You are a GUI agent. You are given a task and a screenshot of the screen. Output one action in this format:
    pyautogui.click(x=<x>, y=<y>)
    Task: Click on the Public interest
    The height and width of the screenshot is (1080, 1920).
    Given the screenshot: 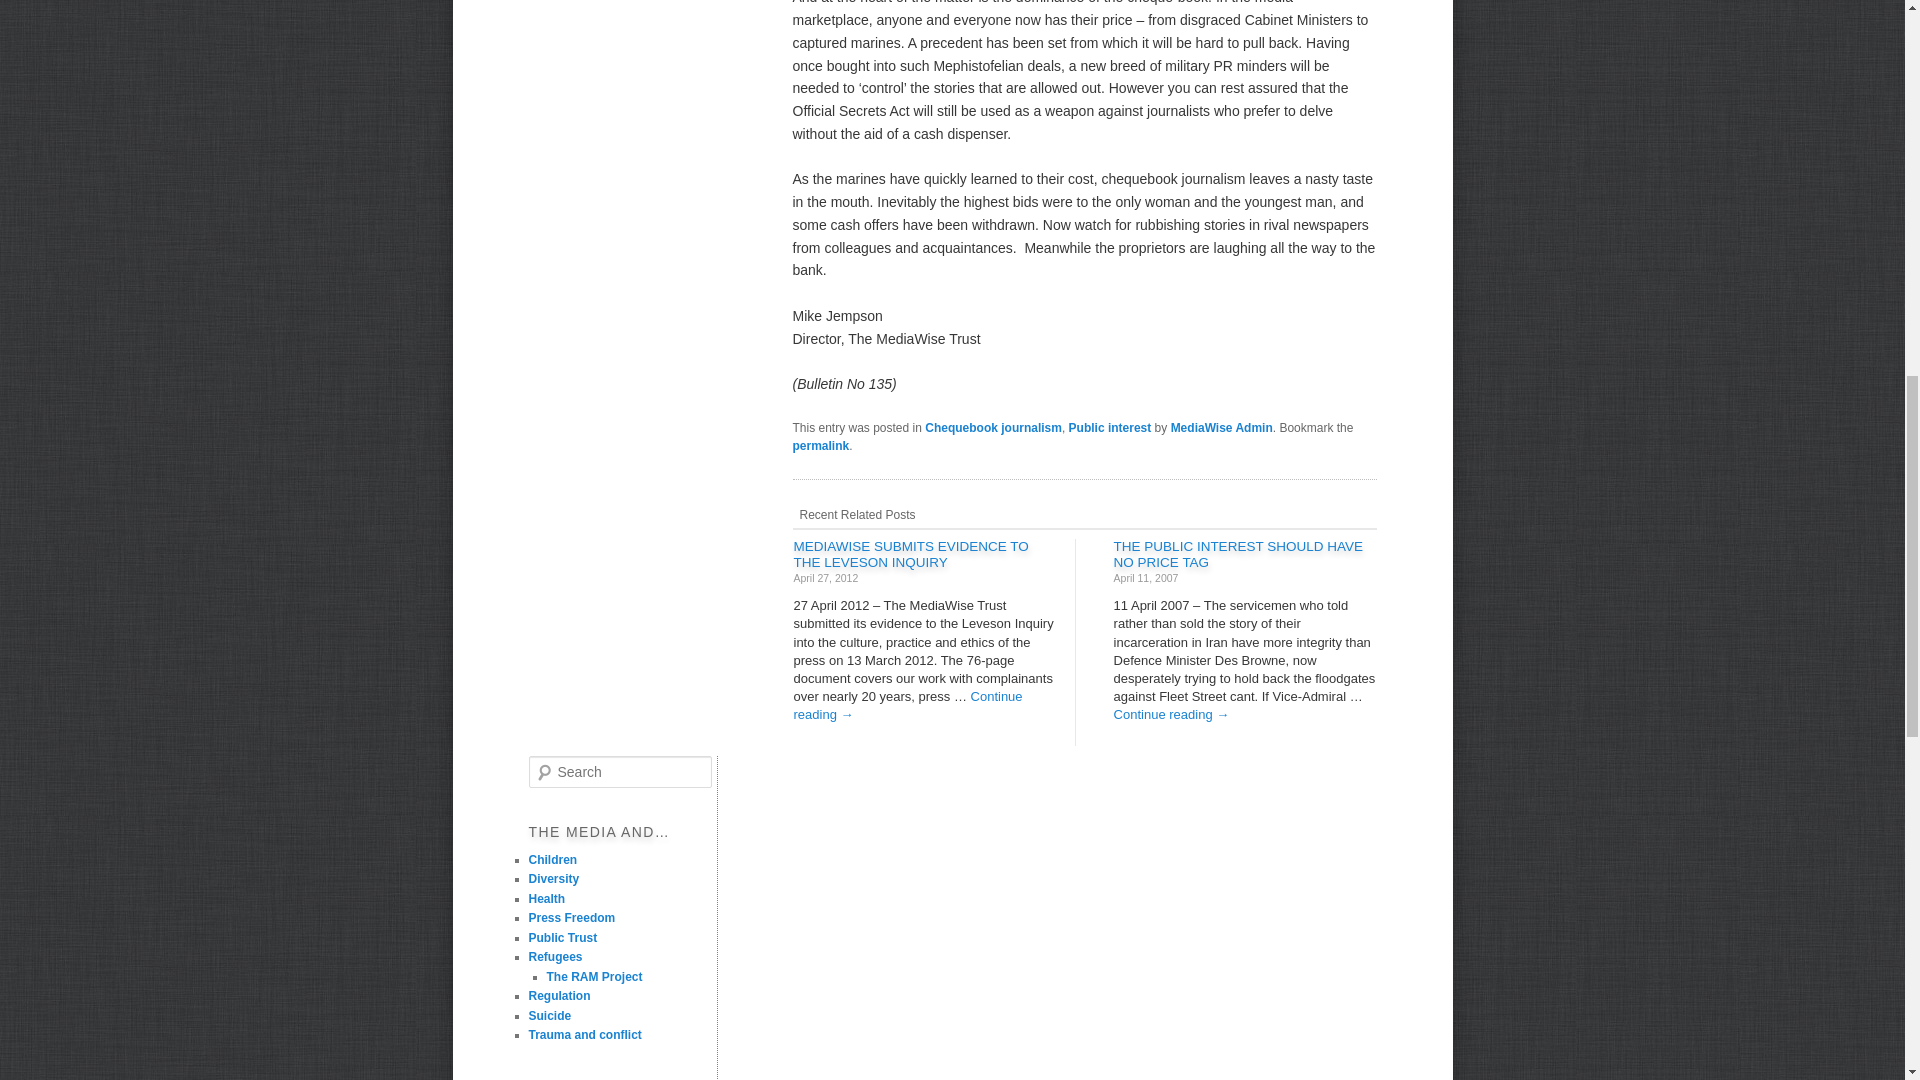 What is the action you would take?
    pyautogui.click(x=1110, y=428)
    